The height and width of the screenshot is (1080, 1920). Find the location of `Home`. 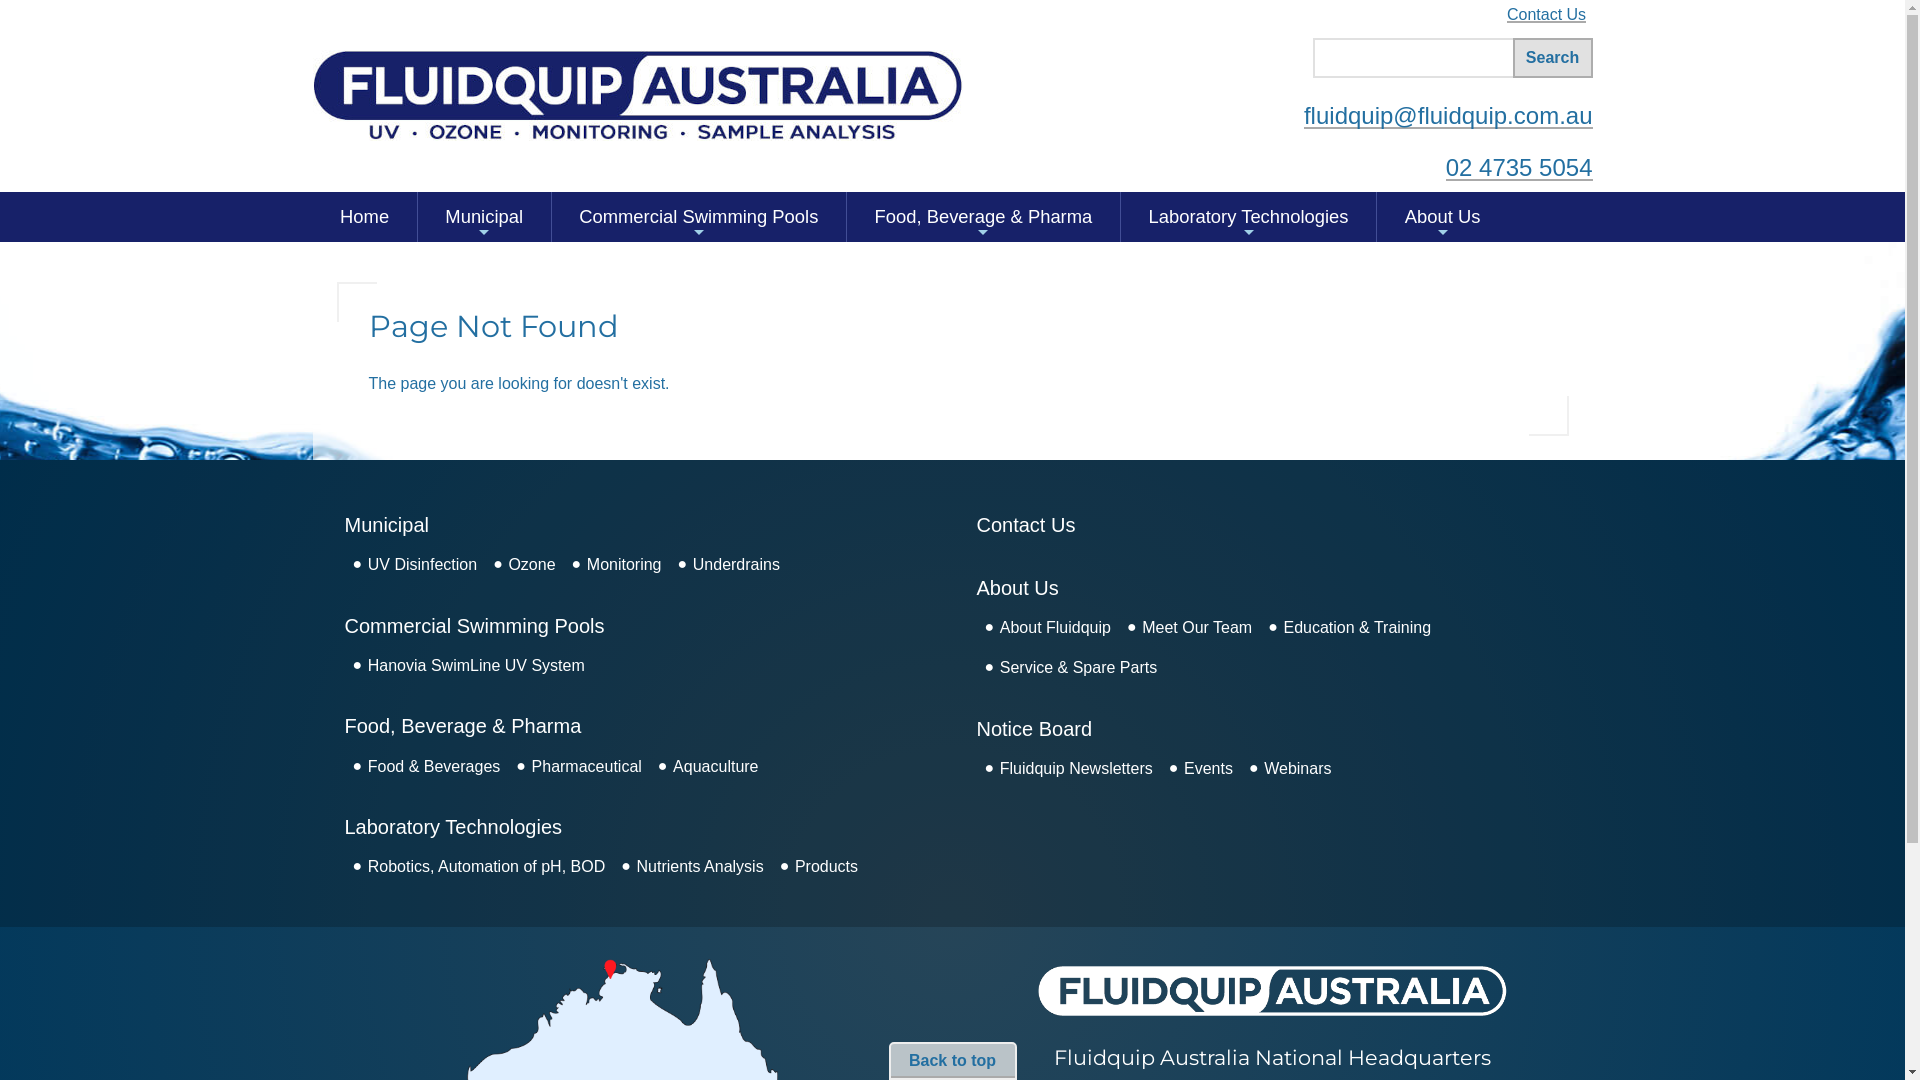

Home is located at coordinates (364, 217).